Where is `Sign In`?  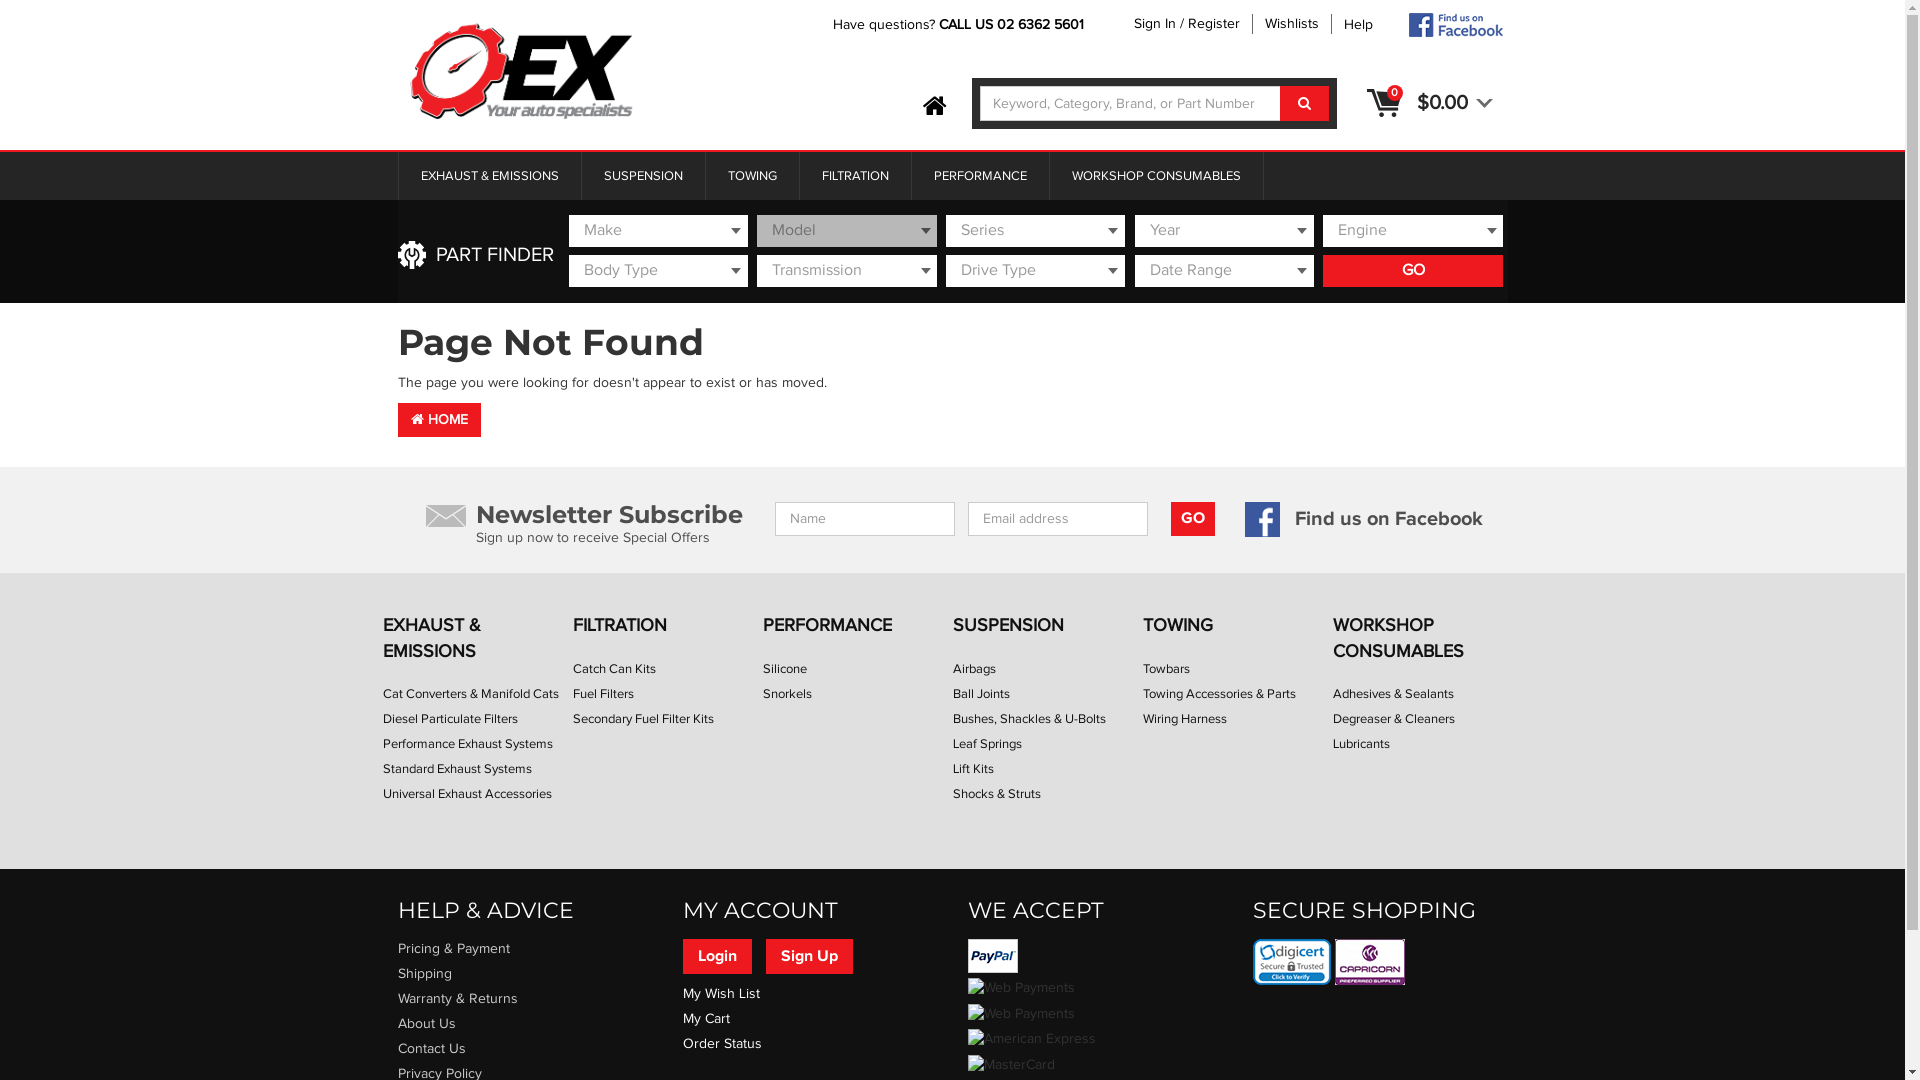 Sign In is located at coordinates (1155, 24).